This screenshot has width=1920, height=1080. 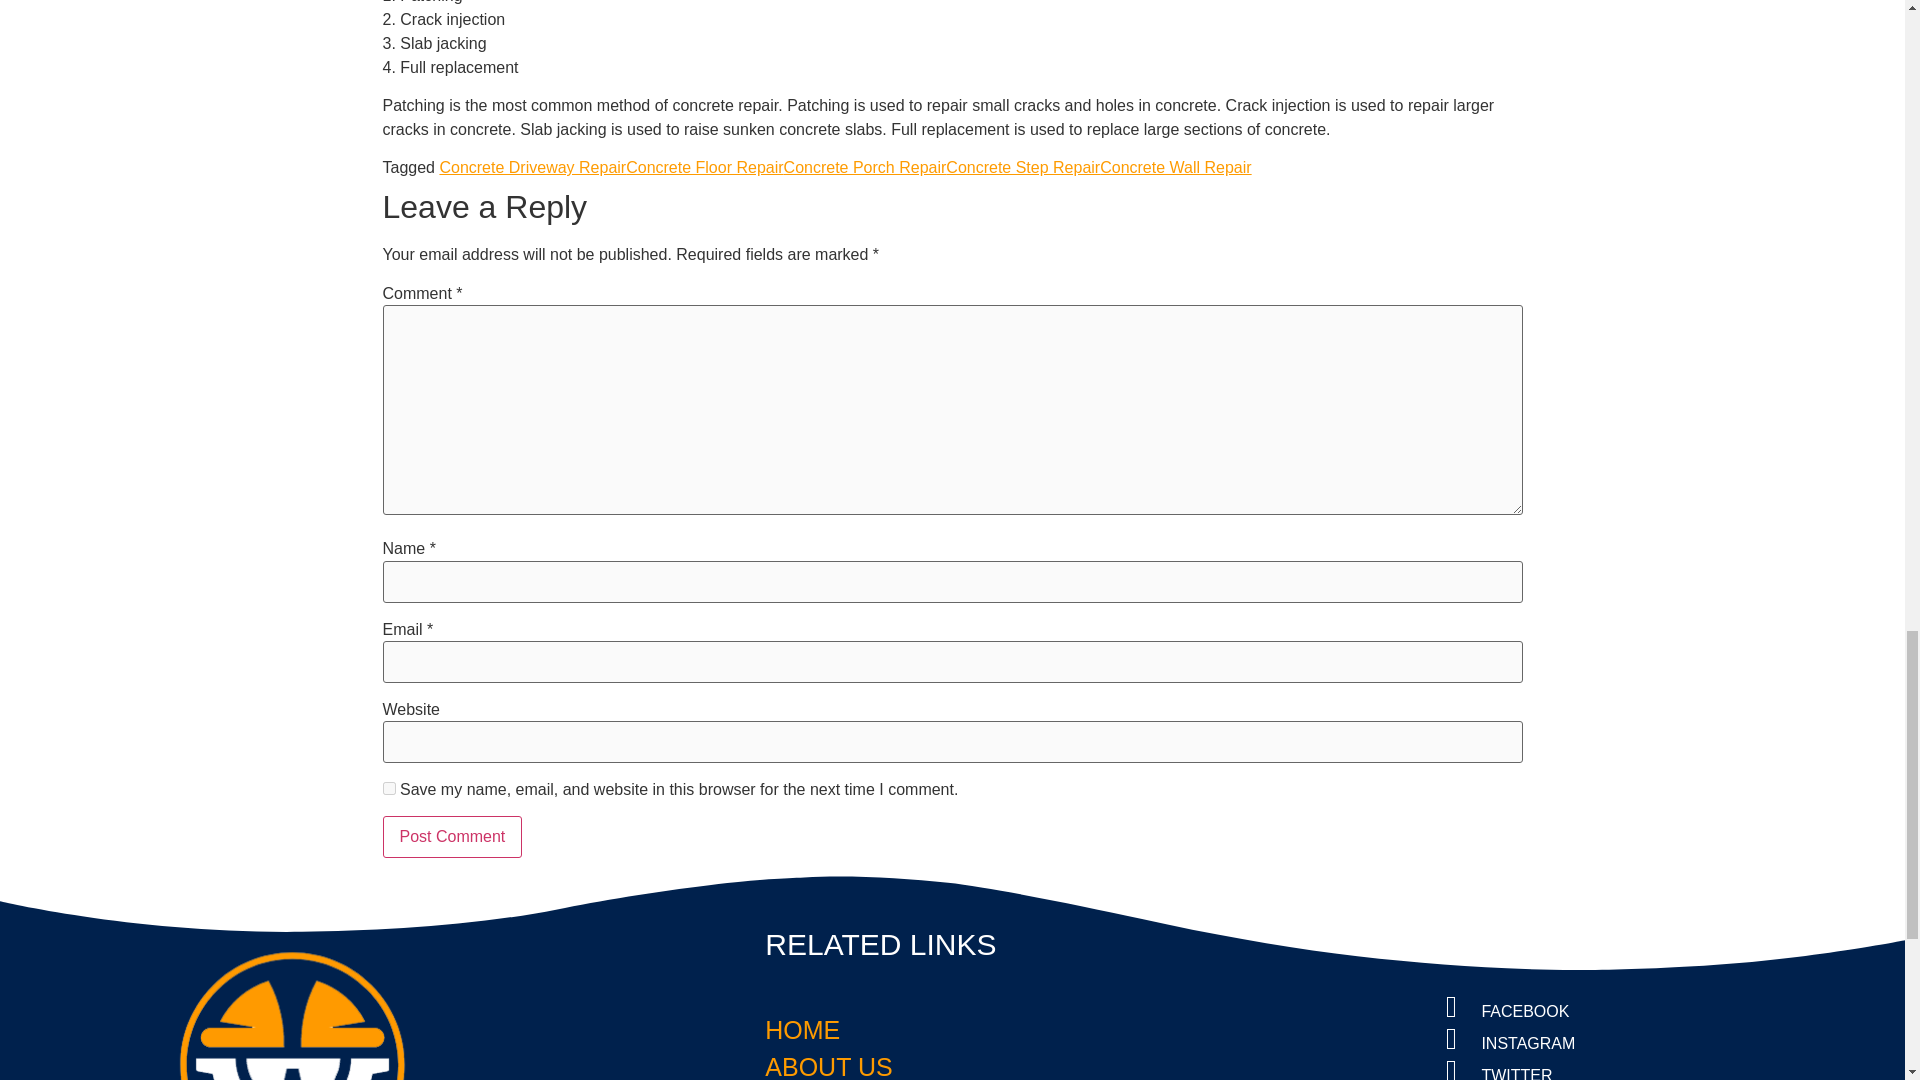 I want to click on Concrete Driveway Repair, so click(x=532, y=167).